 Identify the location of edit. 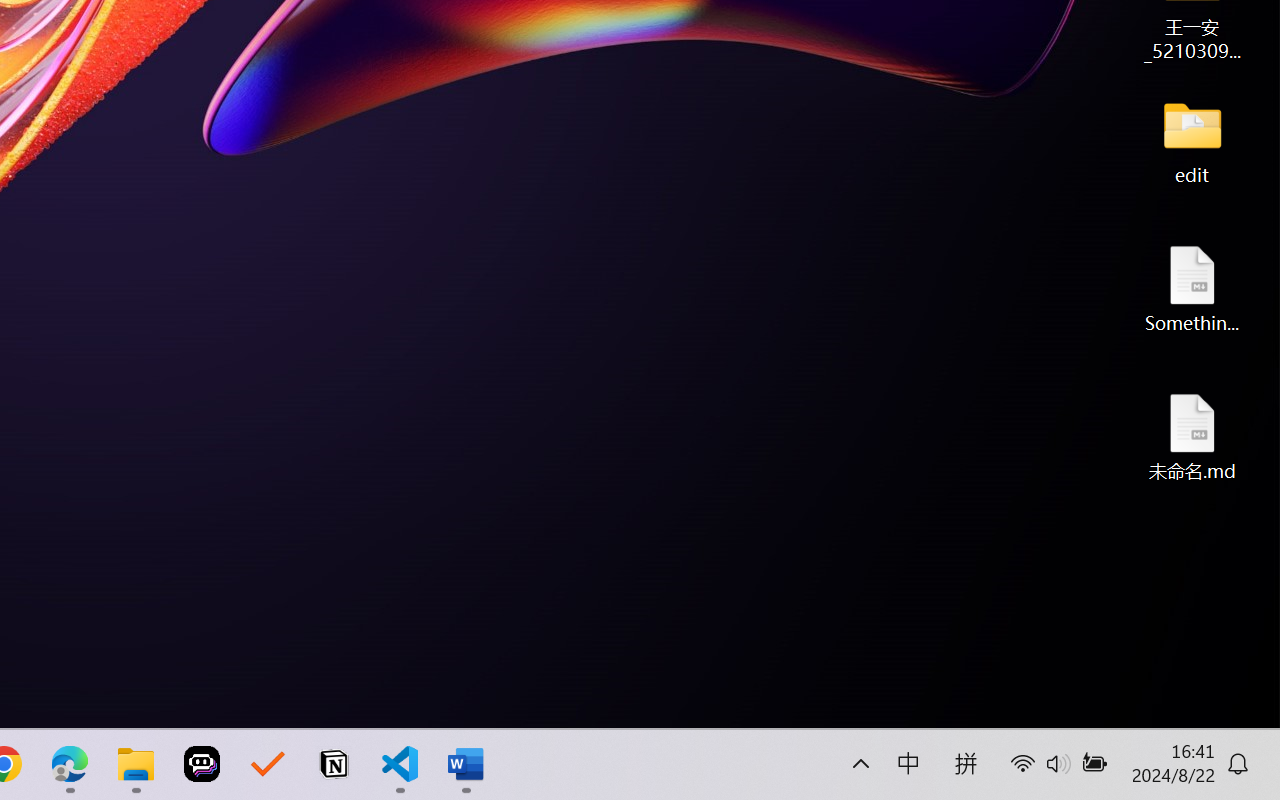
(1192, 140).